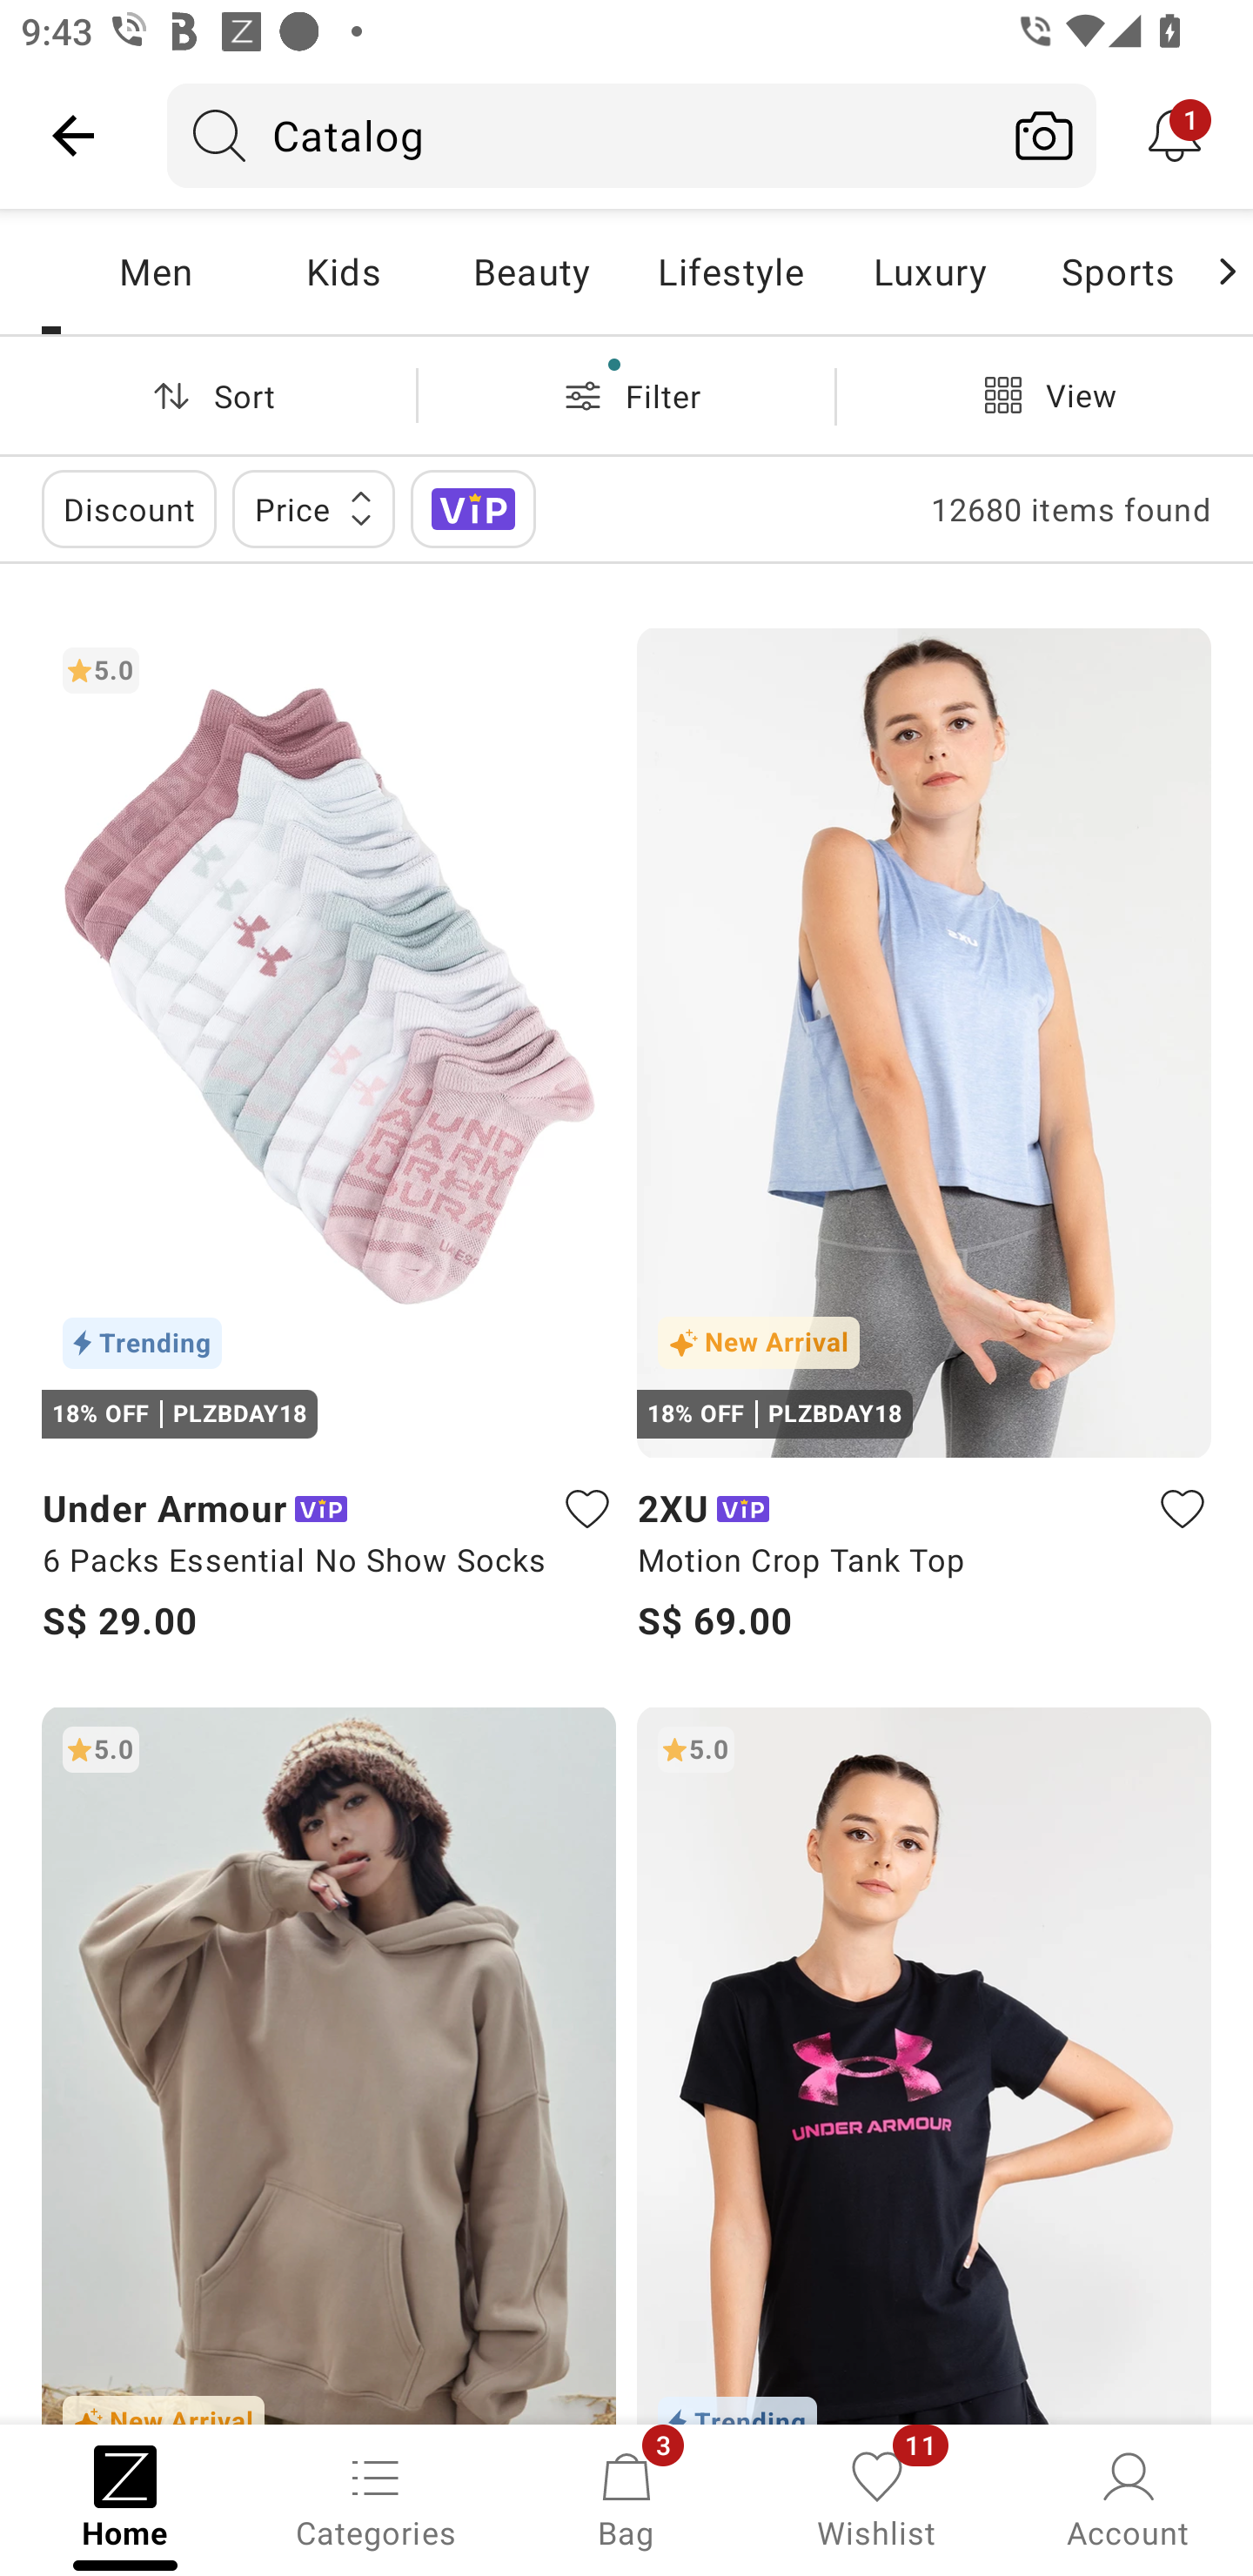 This screenshot has width=1253, height=2576. What do you see at coordinates (626, 2498) in the screenshot?
I see `Bag, 3 new notifications Bag` at bounding box center [626, 2498].